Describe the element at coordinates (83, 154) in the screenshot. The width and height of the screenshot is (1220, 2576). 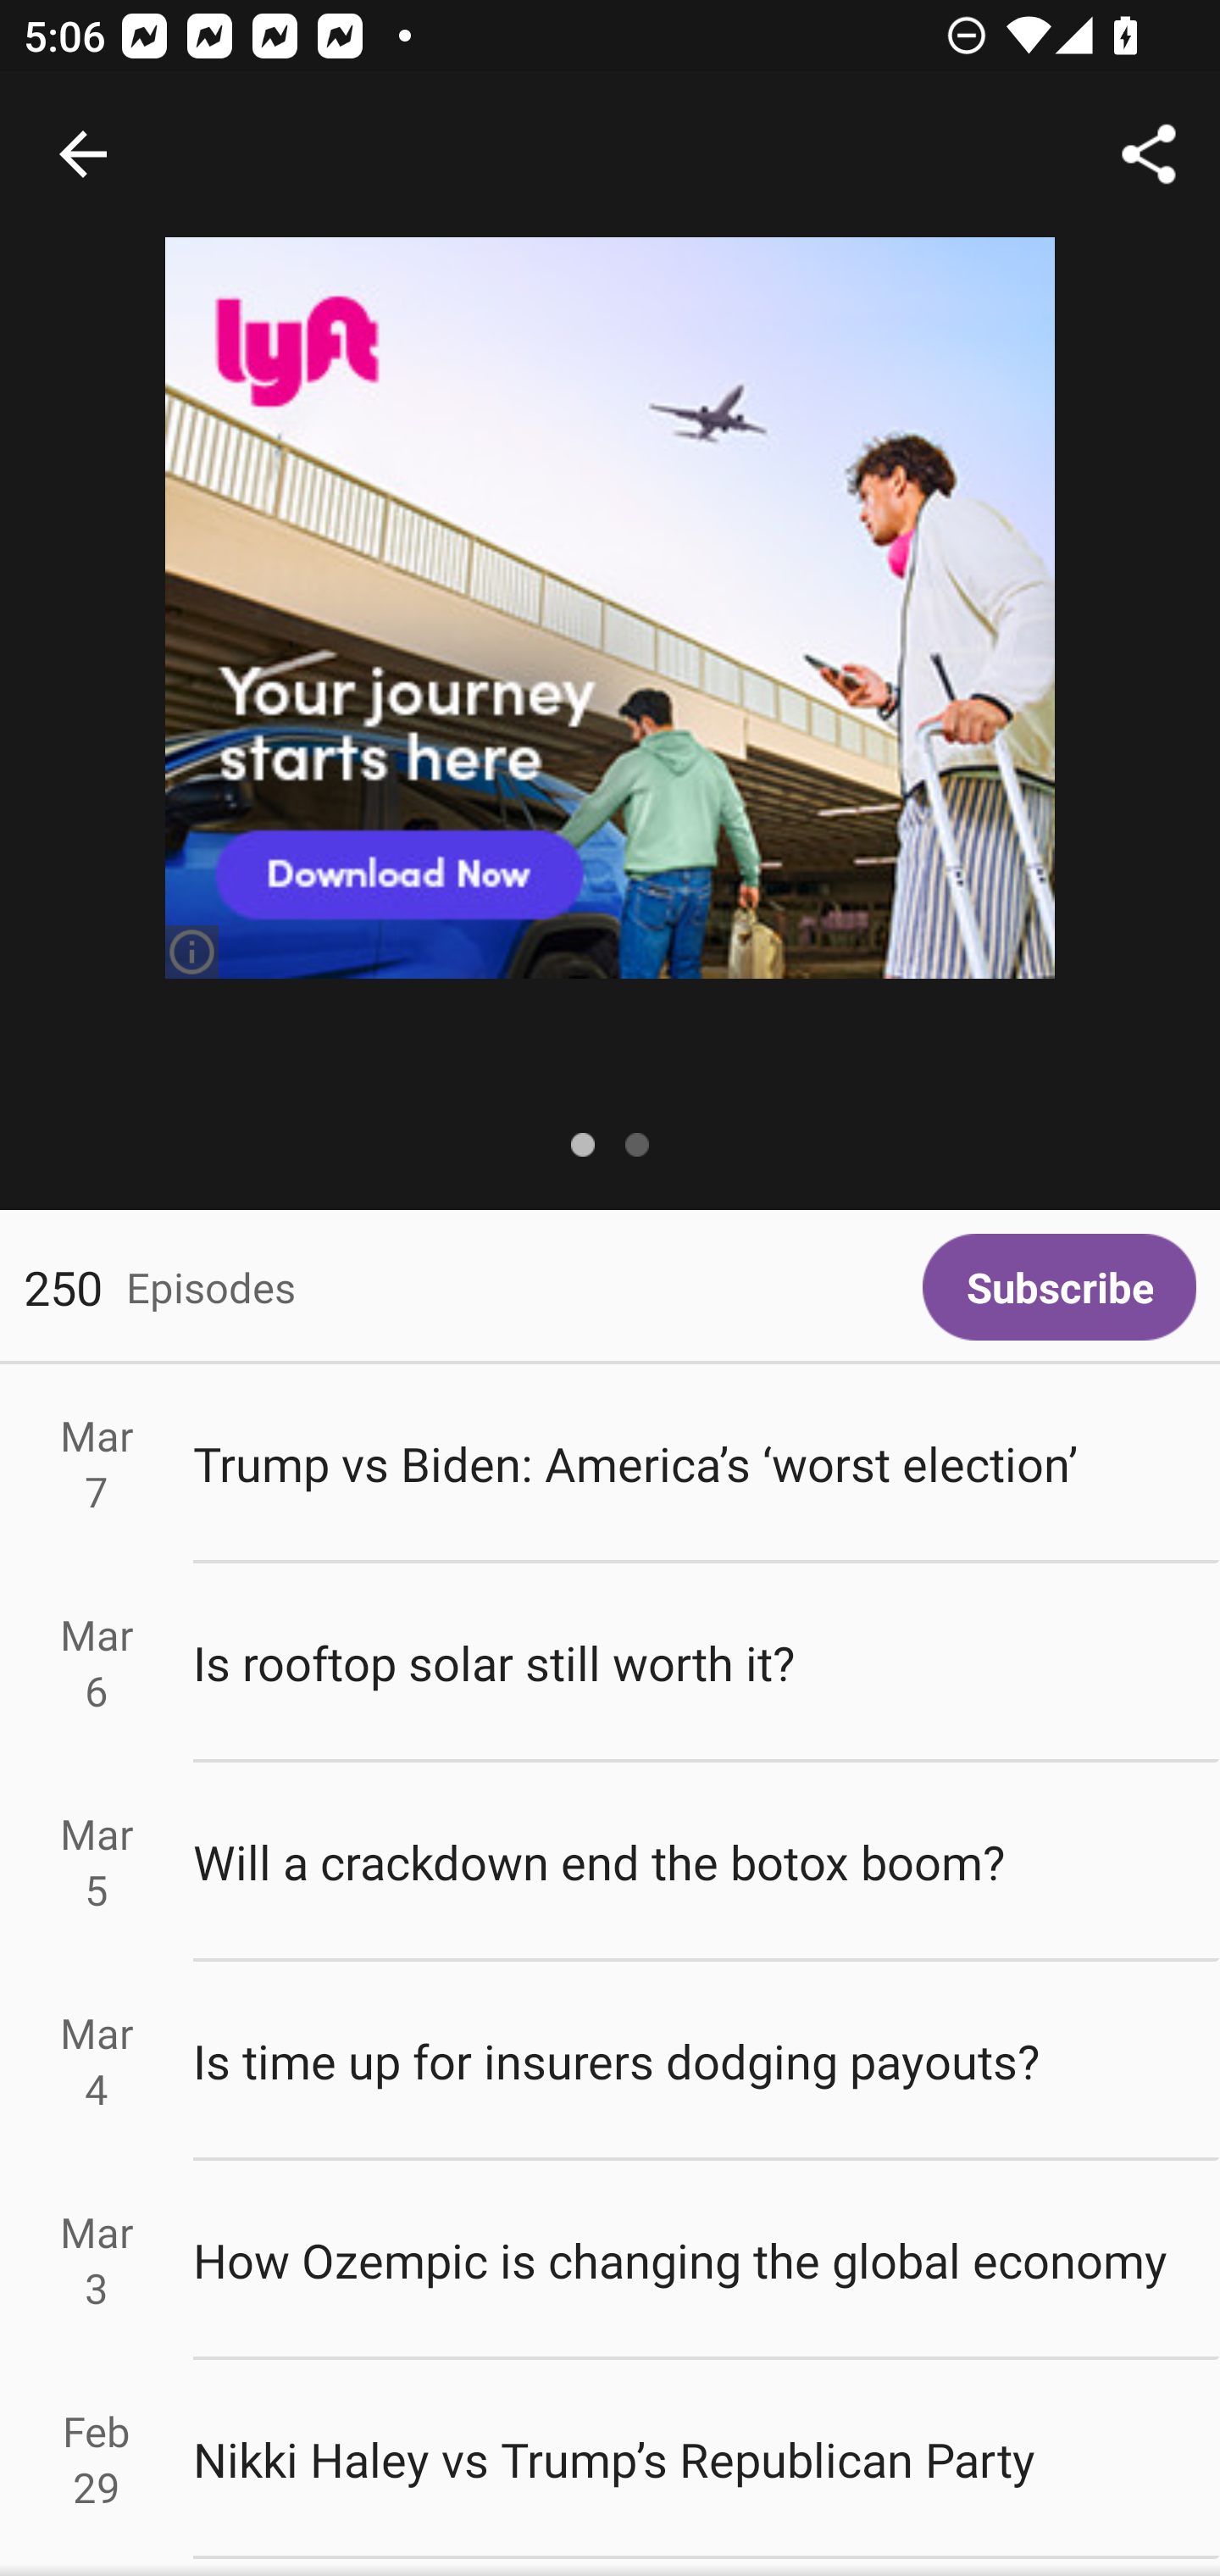
I see `Navigate up` at that location.